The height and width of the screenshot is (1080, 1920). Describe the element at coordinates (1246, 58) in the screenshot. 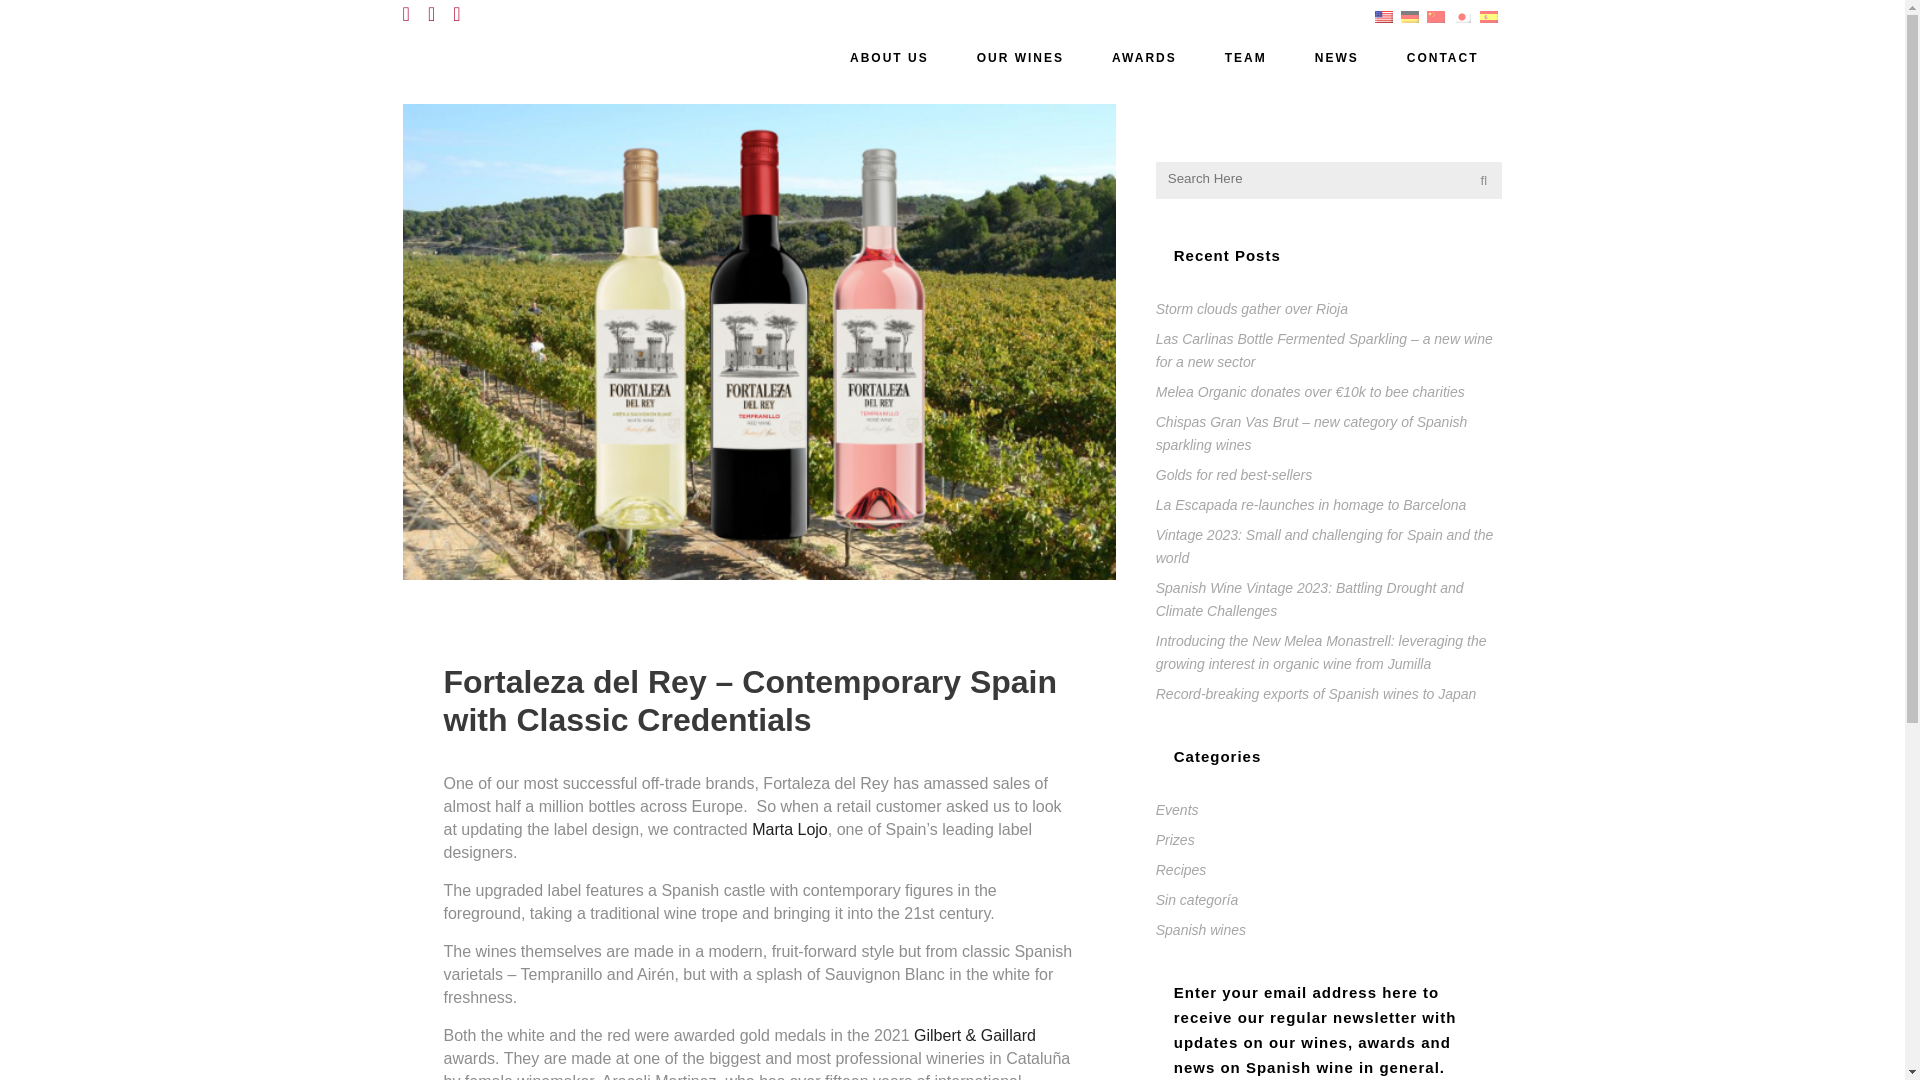

I see `TEAM` at that location.